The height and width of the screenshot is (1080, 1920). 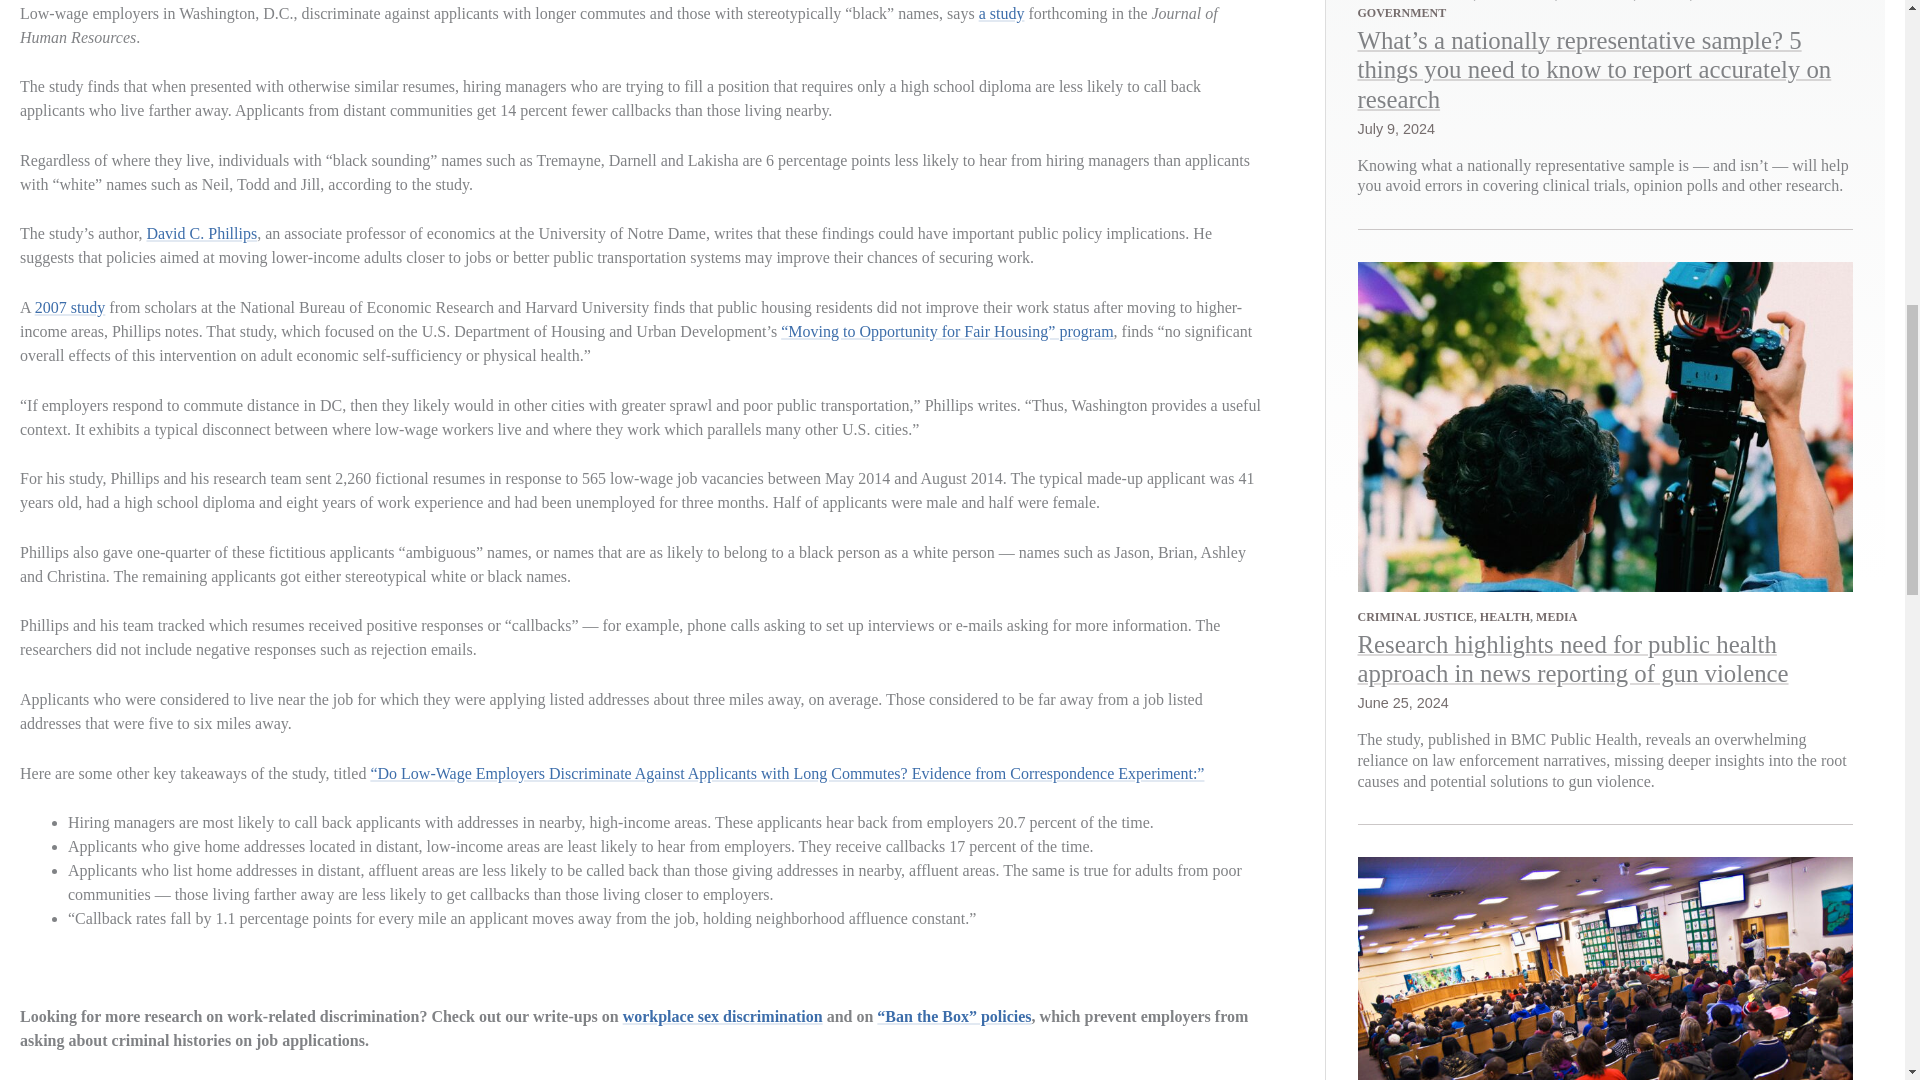 I want to click on School board elections in the US: What research shows, so click(x=1621, y=1020).